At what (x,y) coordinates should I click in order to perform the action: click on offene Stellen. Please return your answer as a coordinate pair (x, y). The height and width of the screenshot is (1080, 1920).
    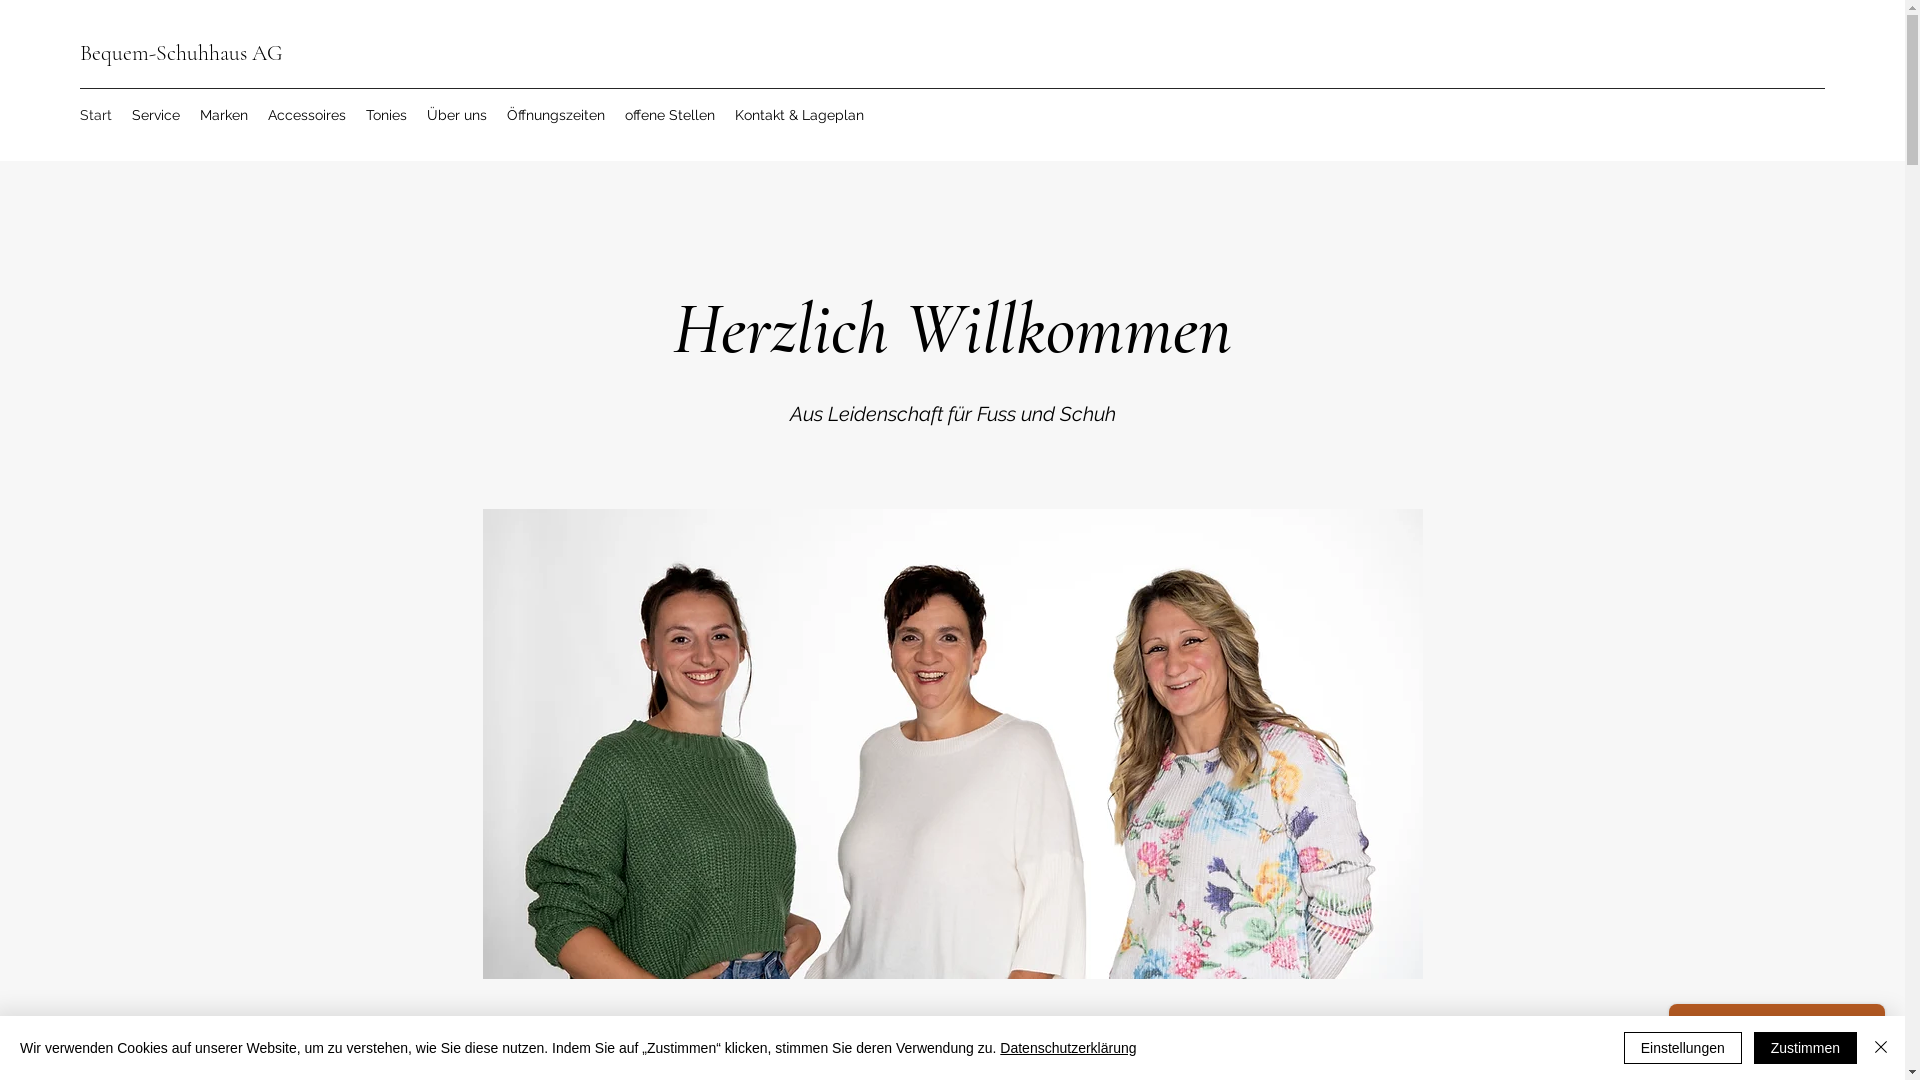
    Looking at the image, I should click on (670, 116).